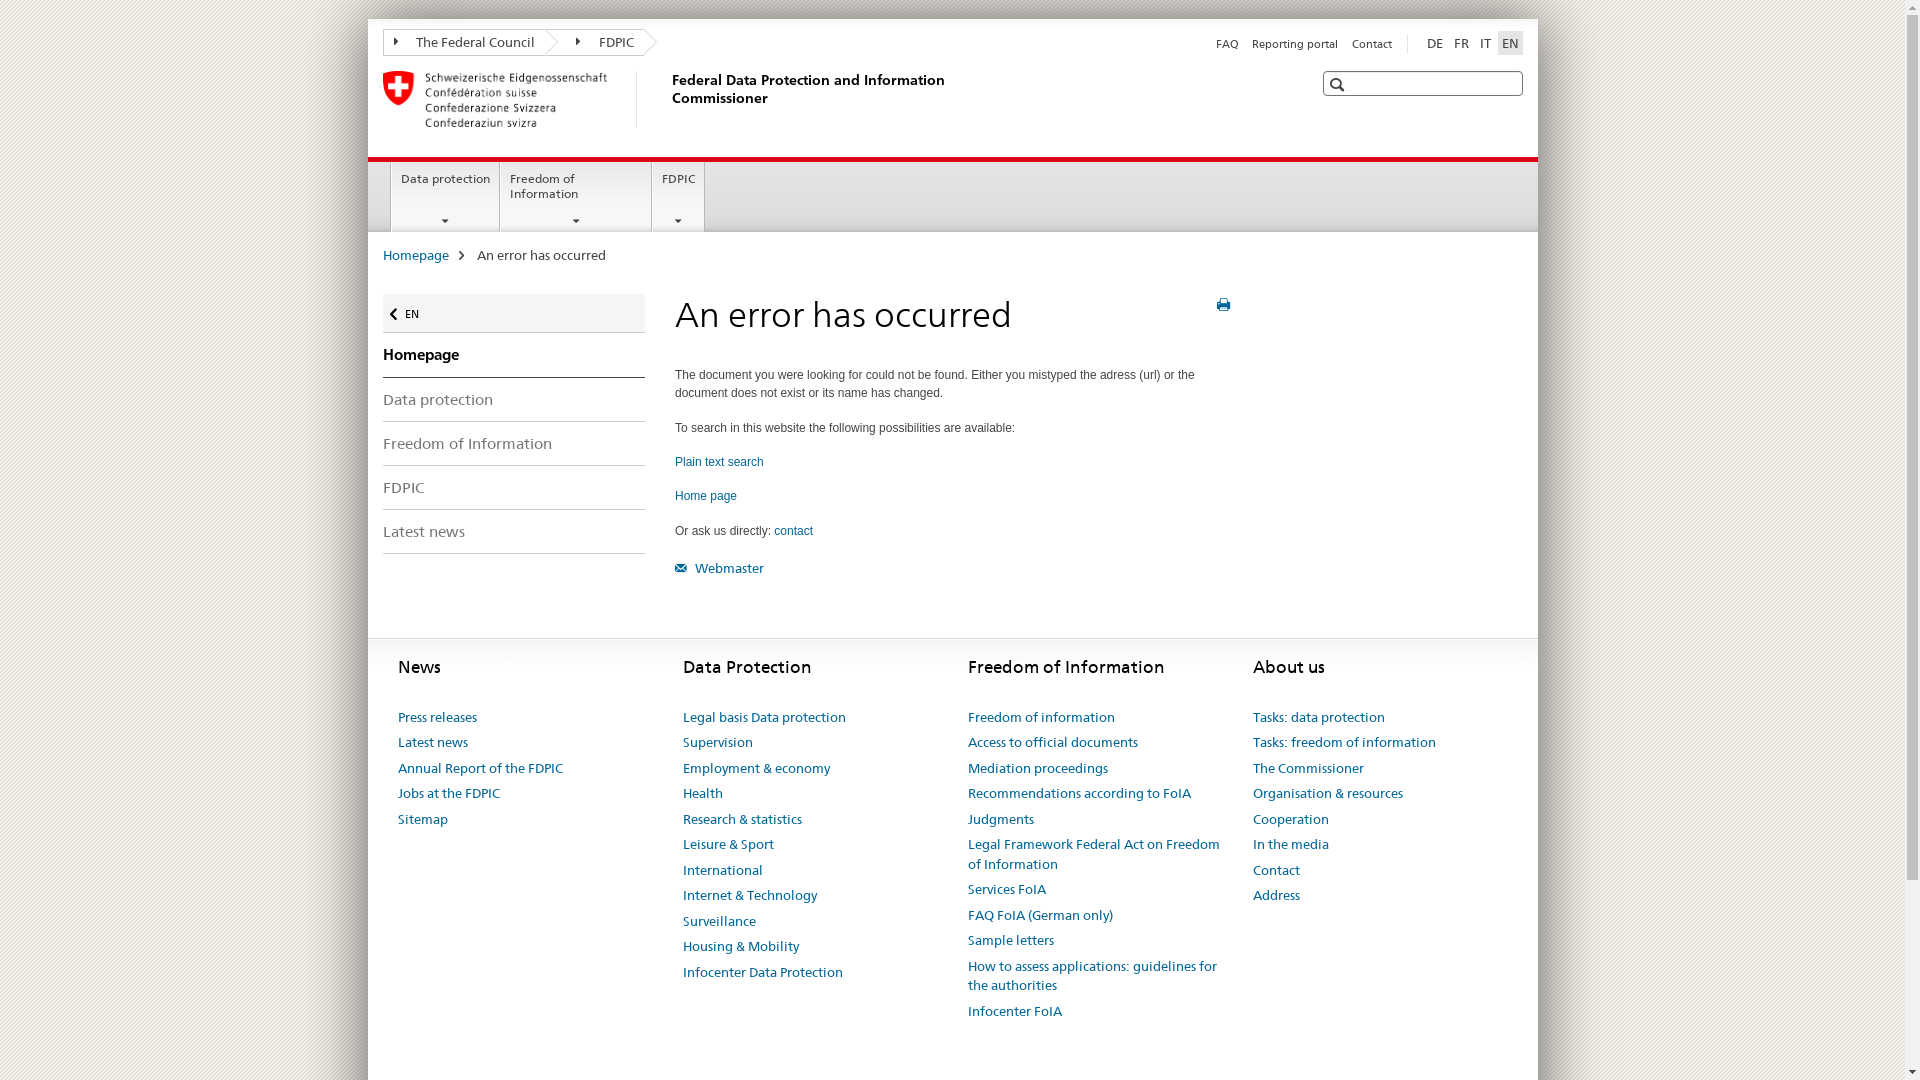  What do you see at coordinates (1308, 769) in the screenshot?
I see `The Commissioner` at bounding box center [1308, 769].